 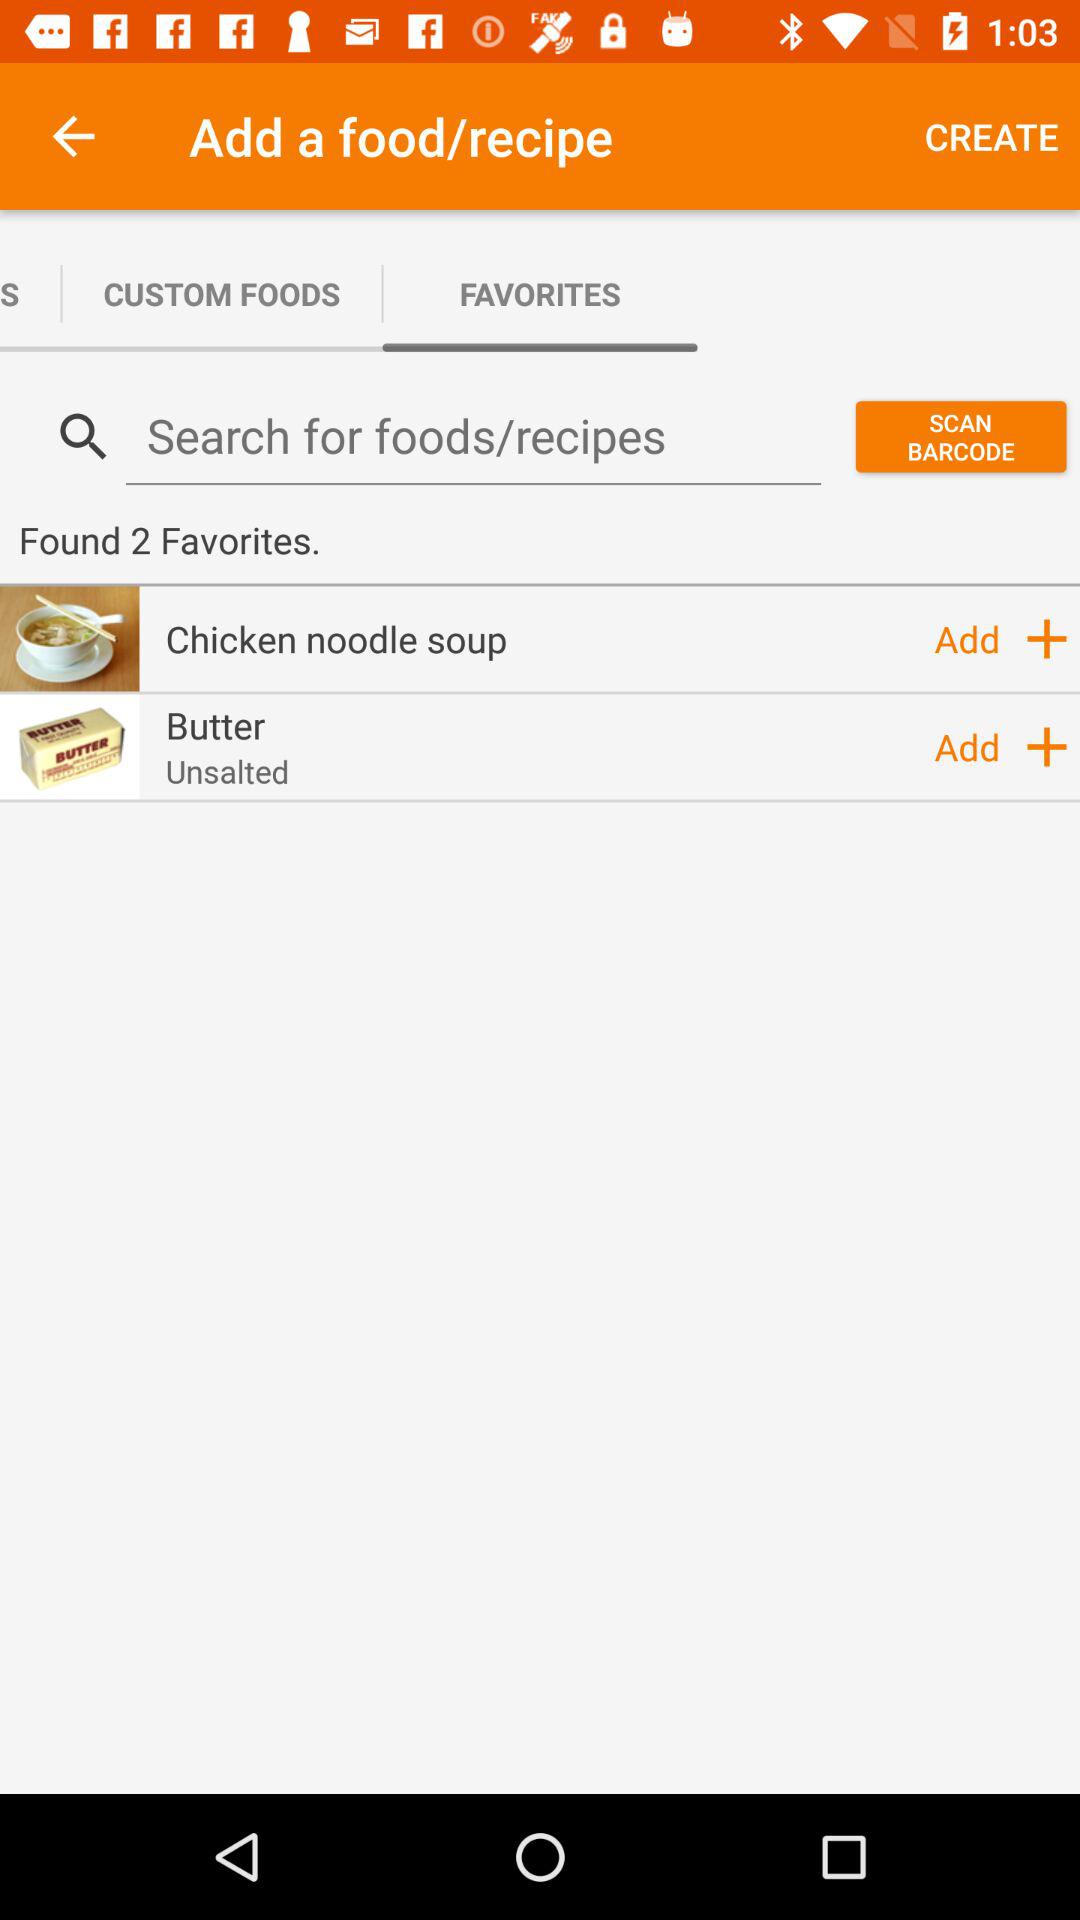 What do you see at coordinates (222, 294) in the screenshot?
I see `swipe to custom foods app` at bounding box center [222, 294].